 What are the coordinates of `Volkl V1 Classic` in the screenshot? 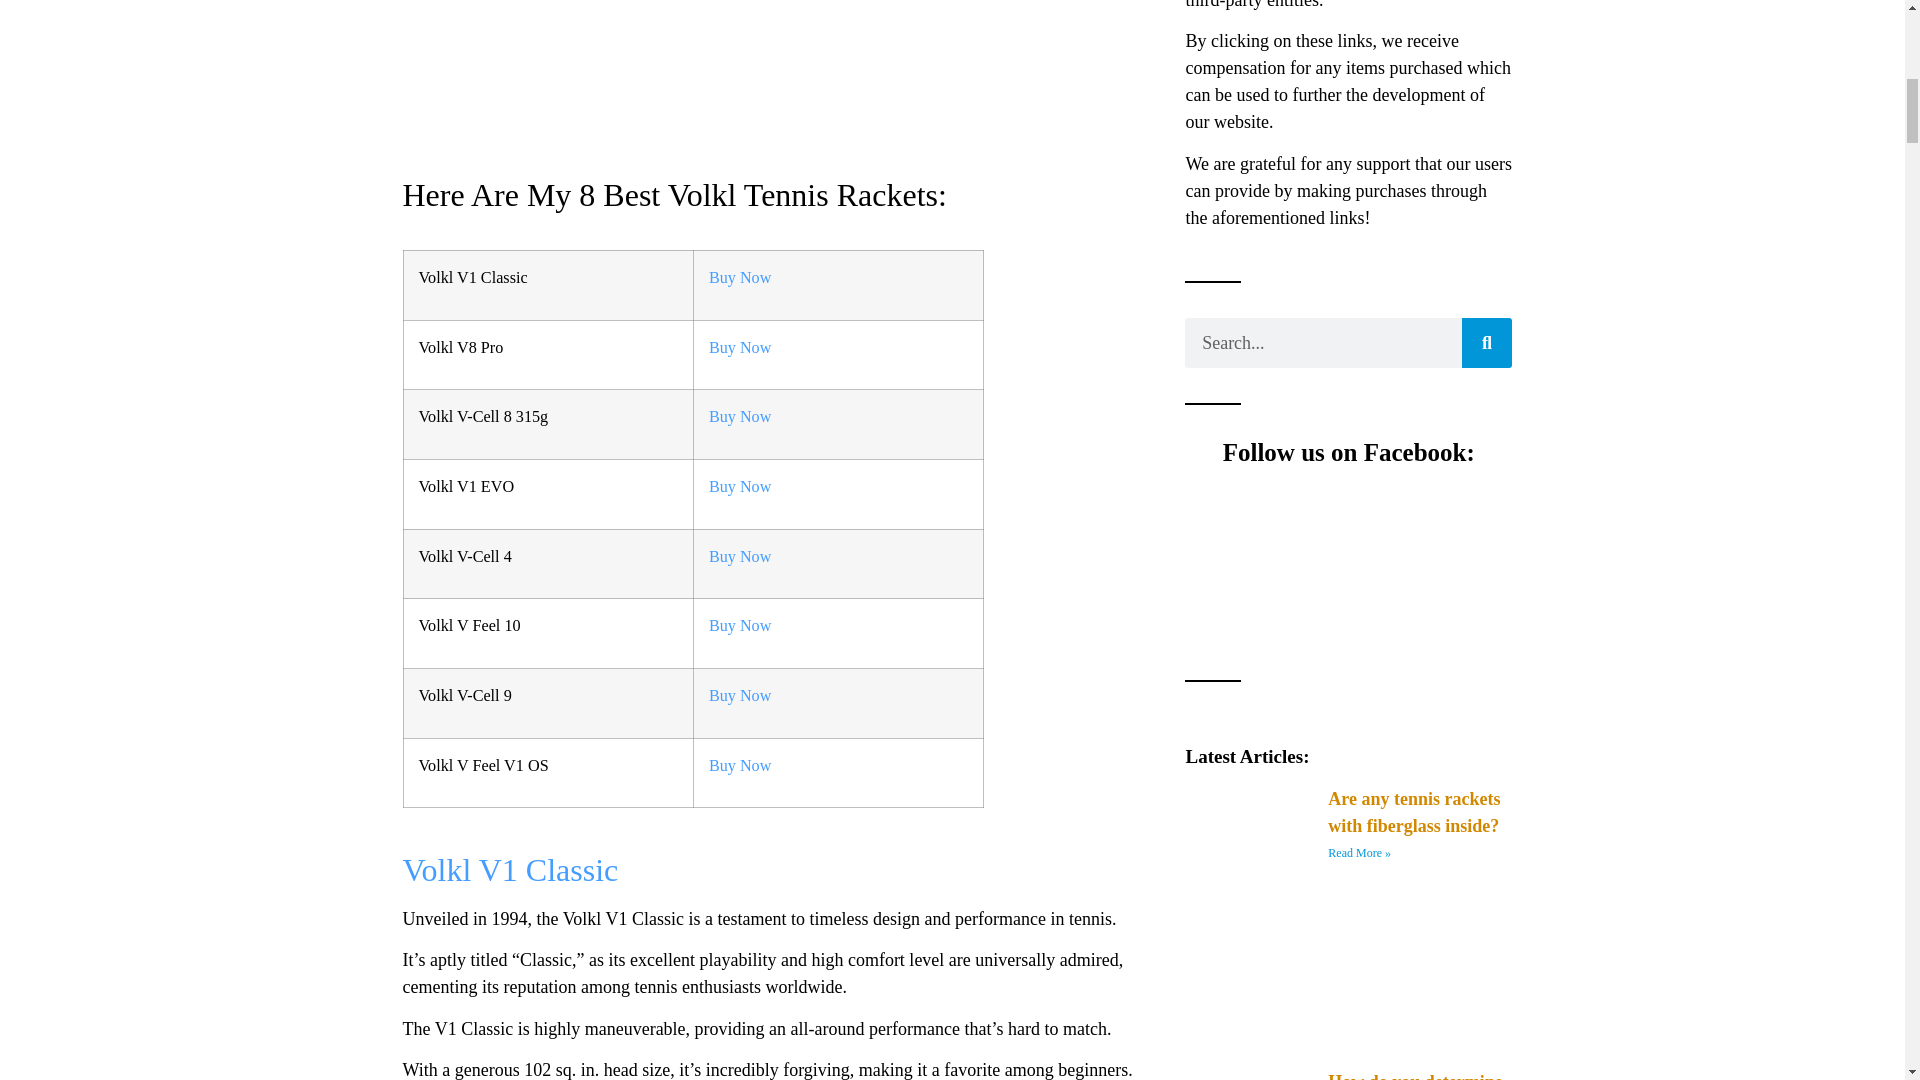 It's located at (510, 870).